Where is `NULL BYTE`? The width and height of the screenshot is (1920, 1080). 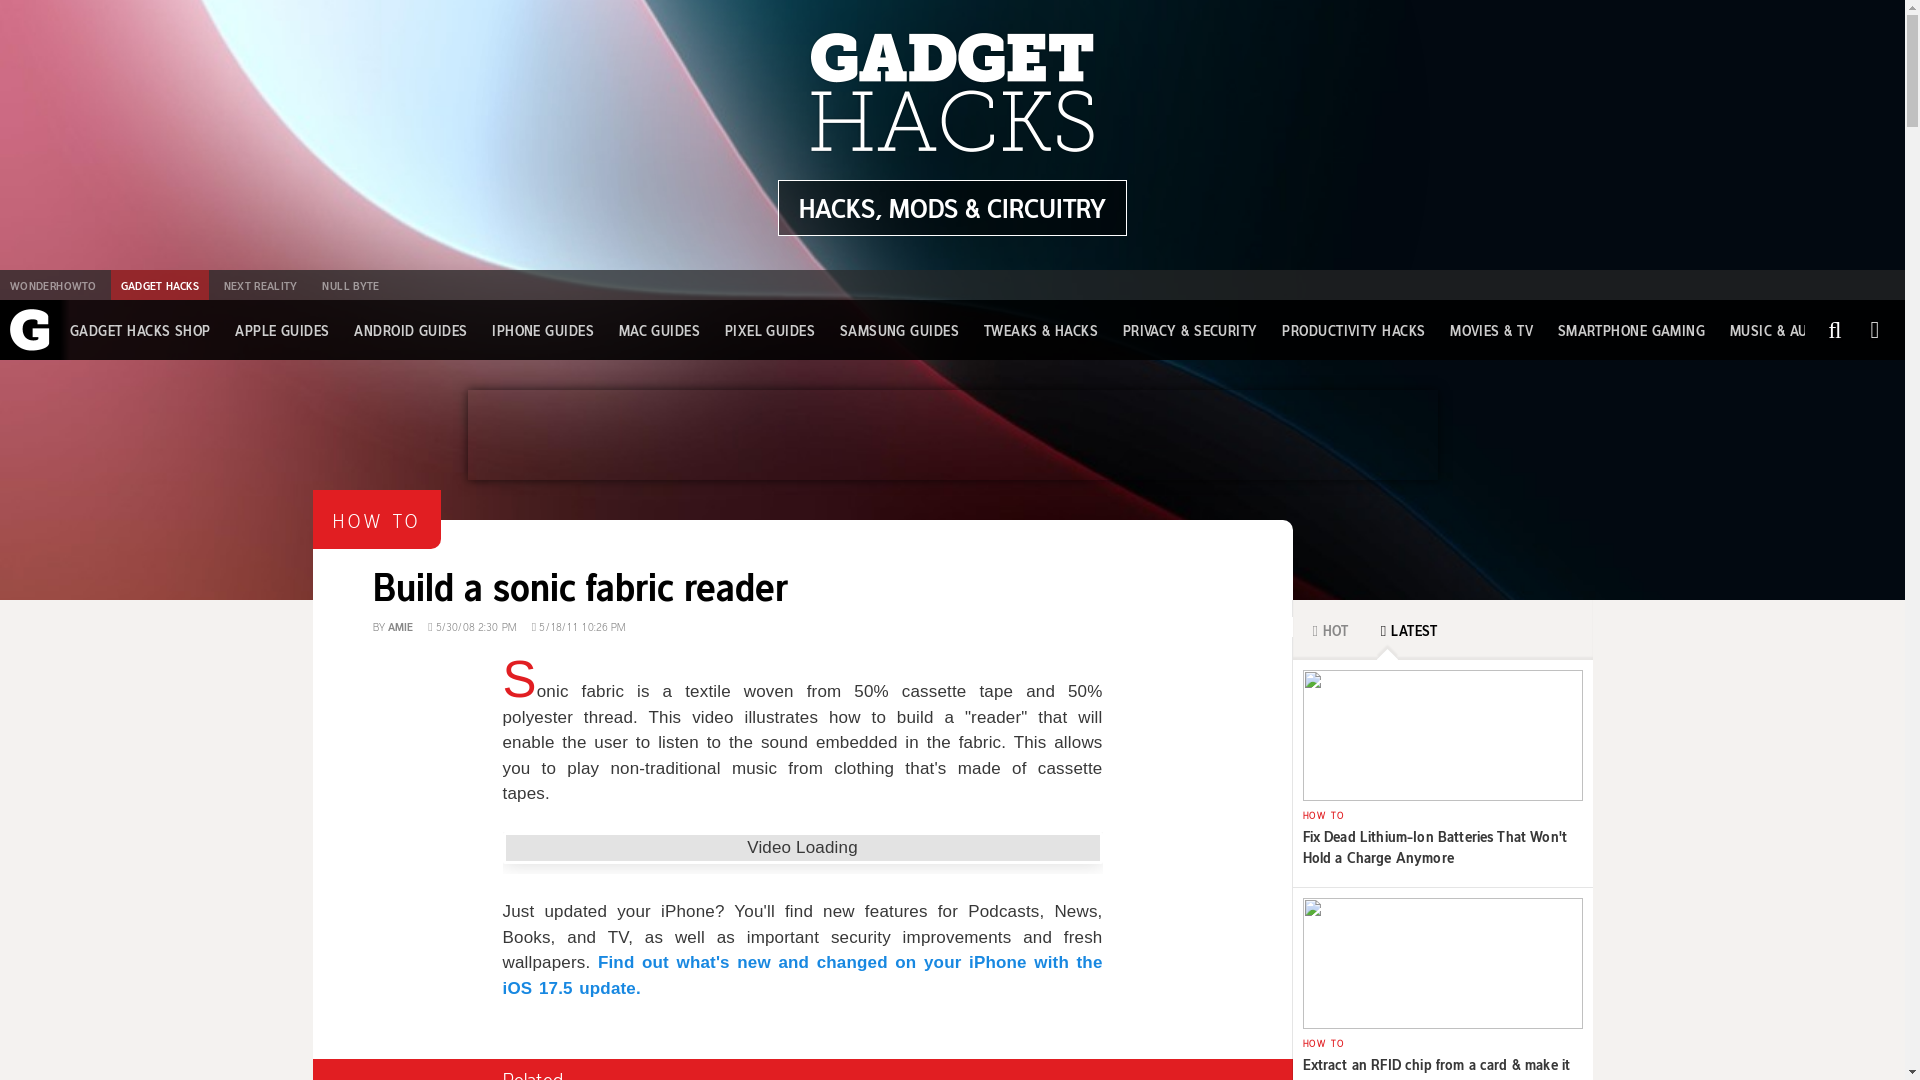 NULL BYTE is located at coordinates (260, 285).